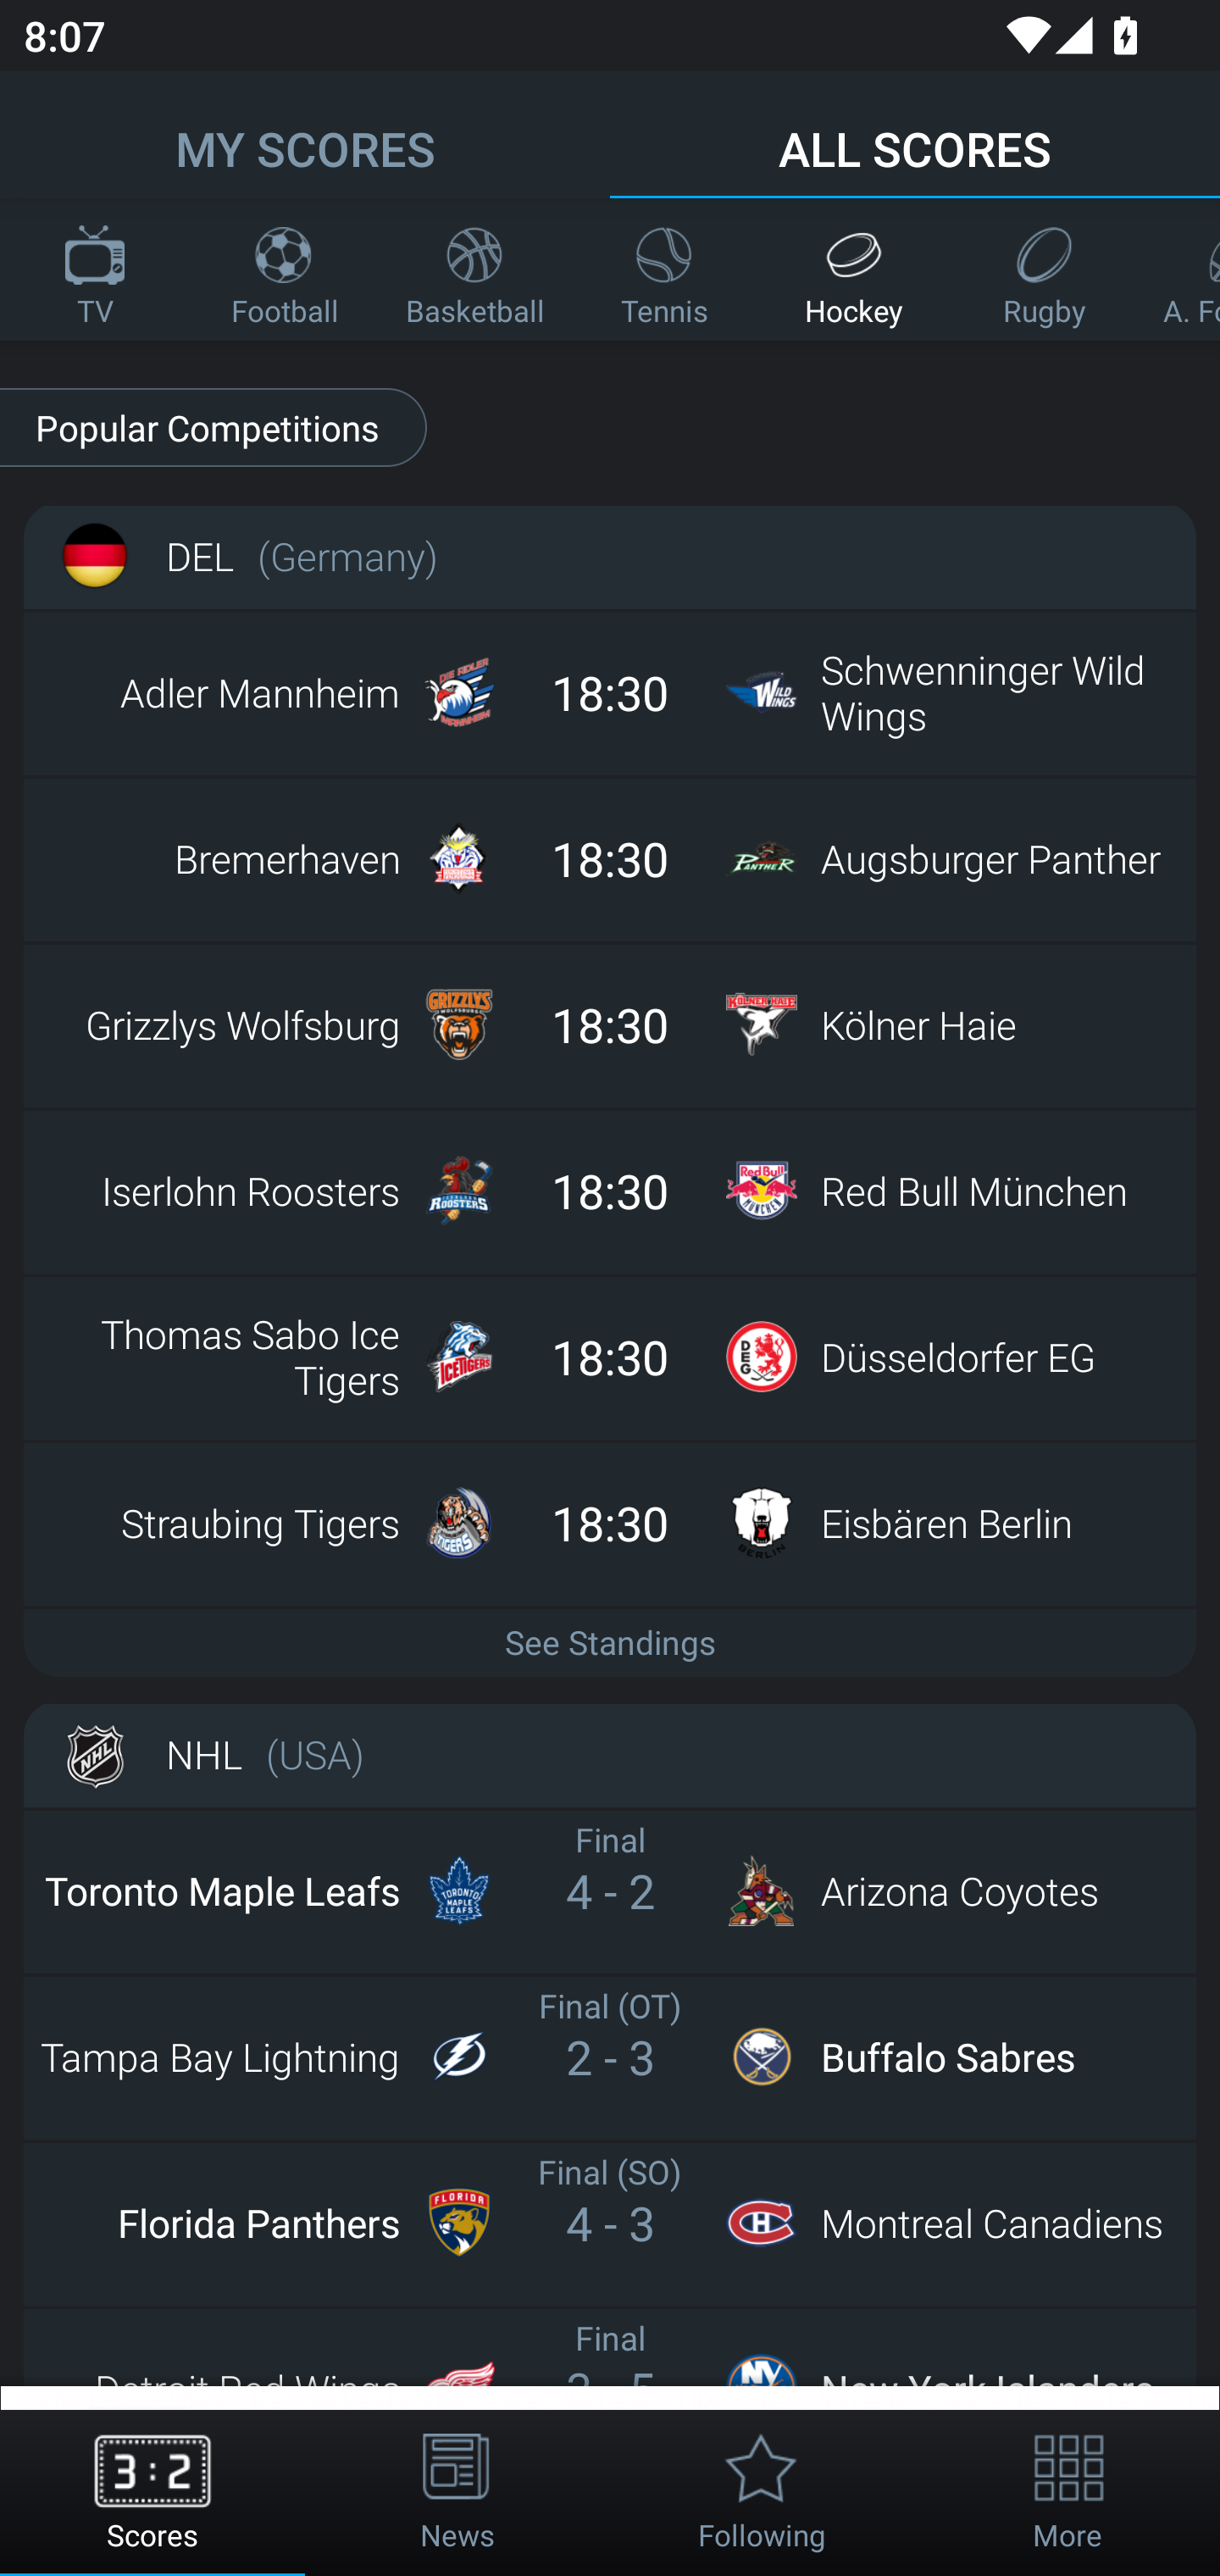 This screenshot has height=2576, width=1220. Describe the element at coordinates (762, 2493) in the screenshot. I see `Following` at that location.